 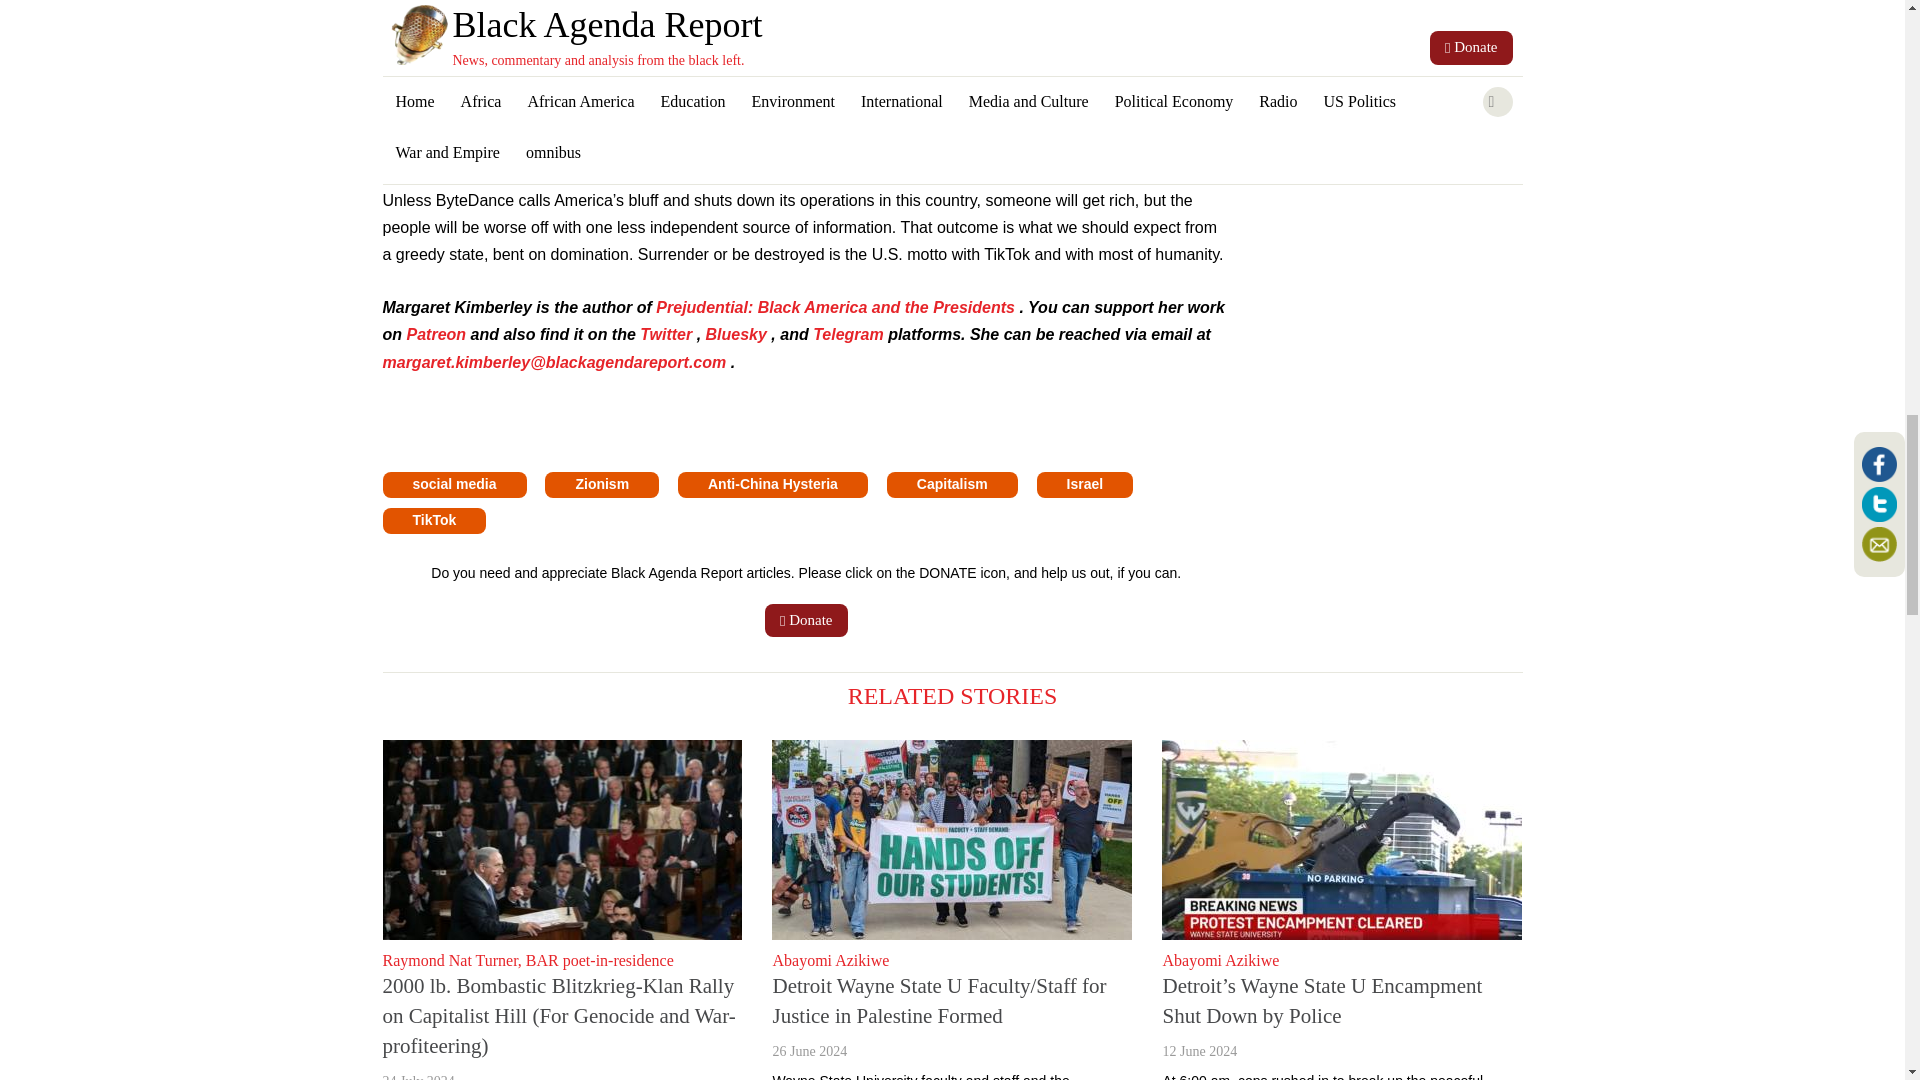 What do you see at coordinates (772, 484) in the screenshot?
I see `Anti-China Hysteria` at bounding box center [772, 484].